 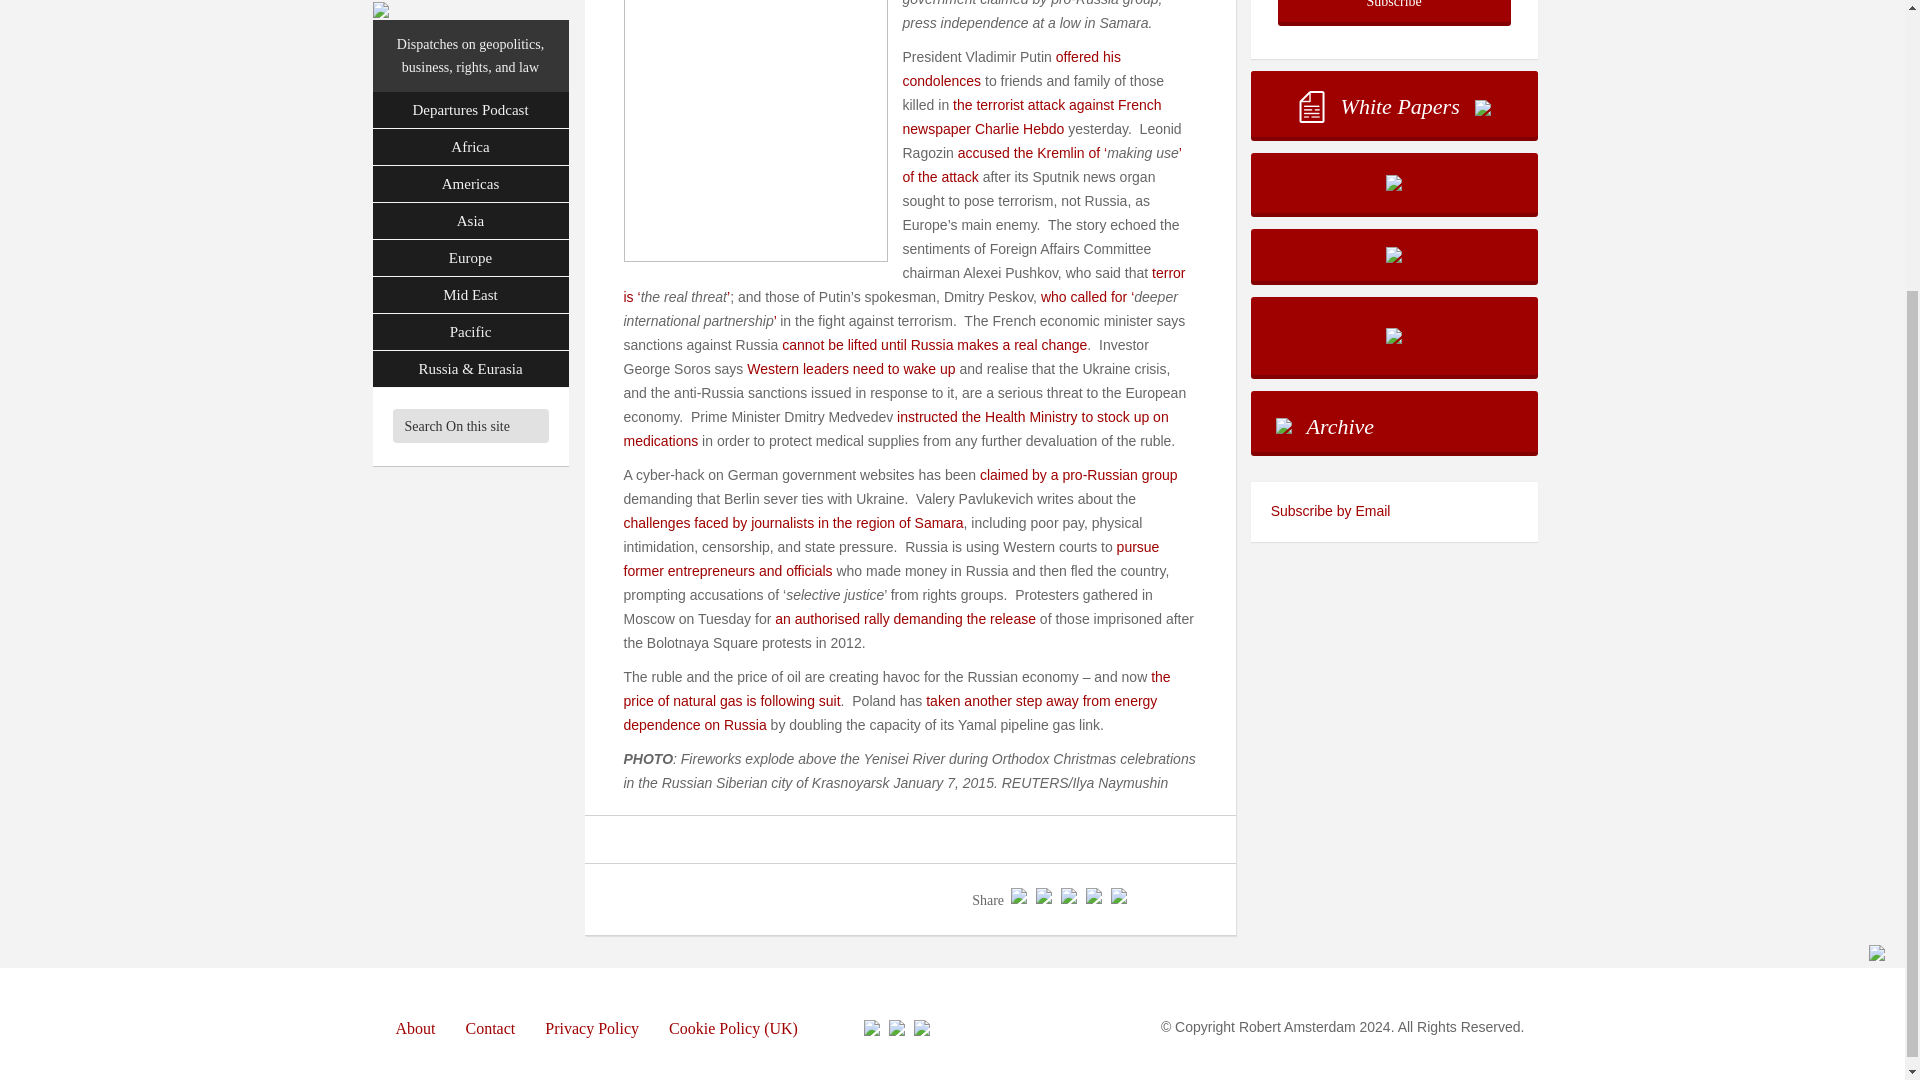 I want to click on offered his condolences, so click(x=1010, y=68).